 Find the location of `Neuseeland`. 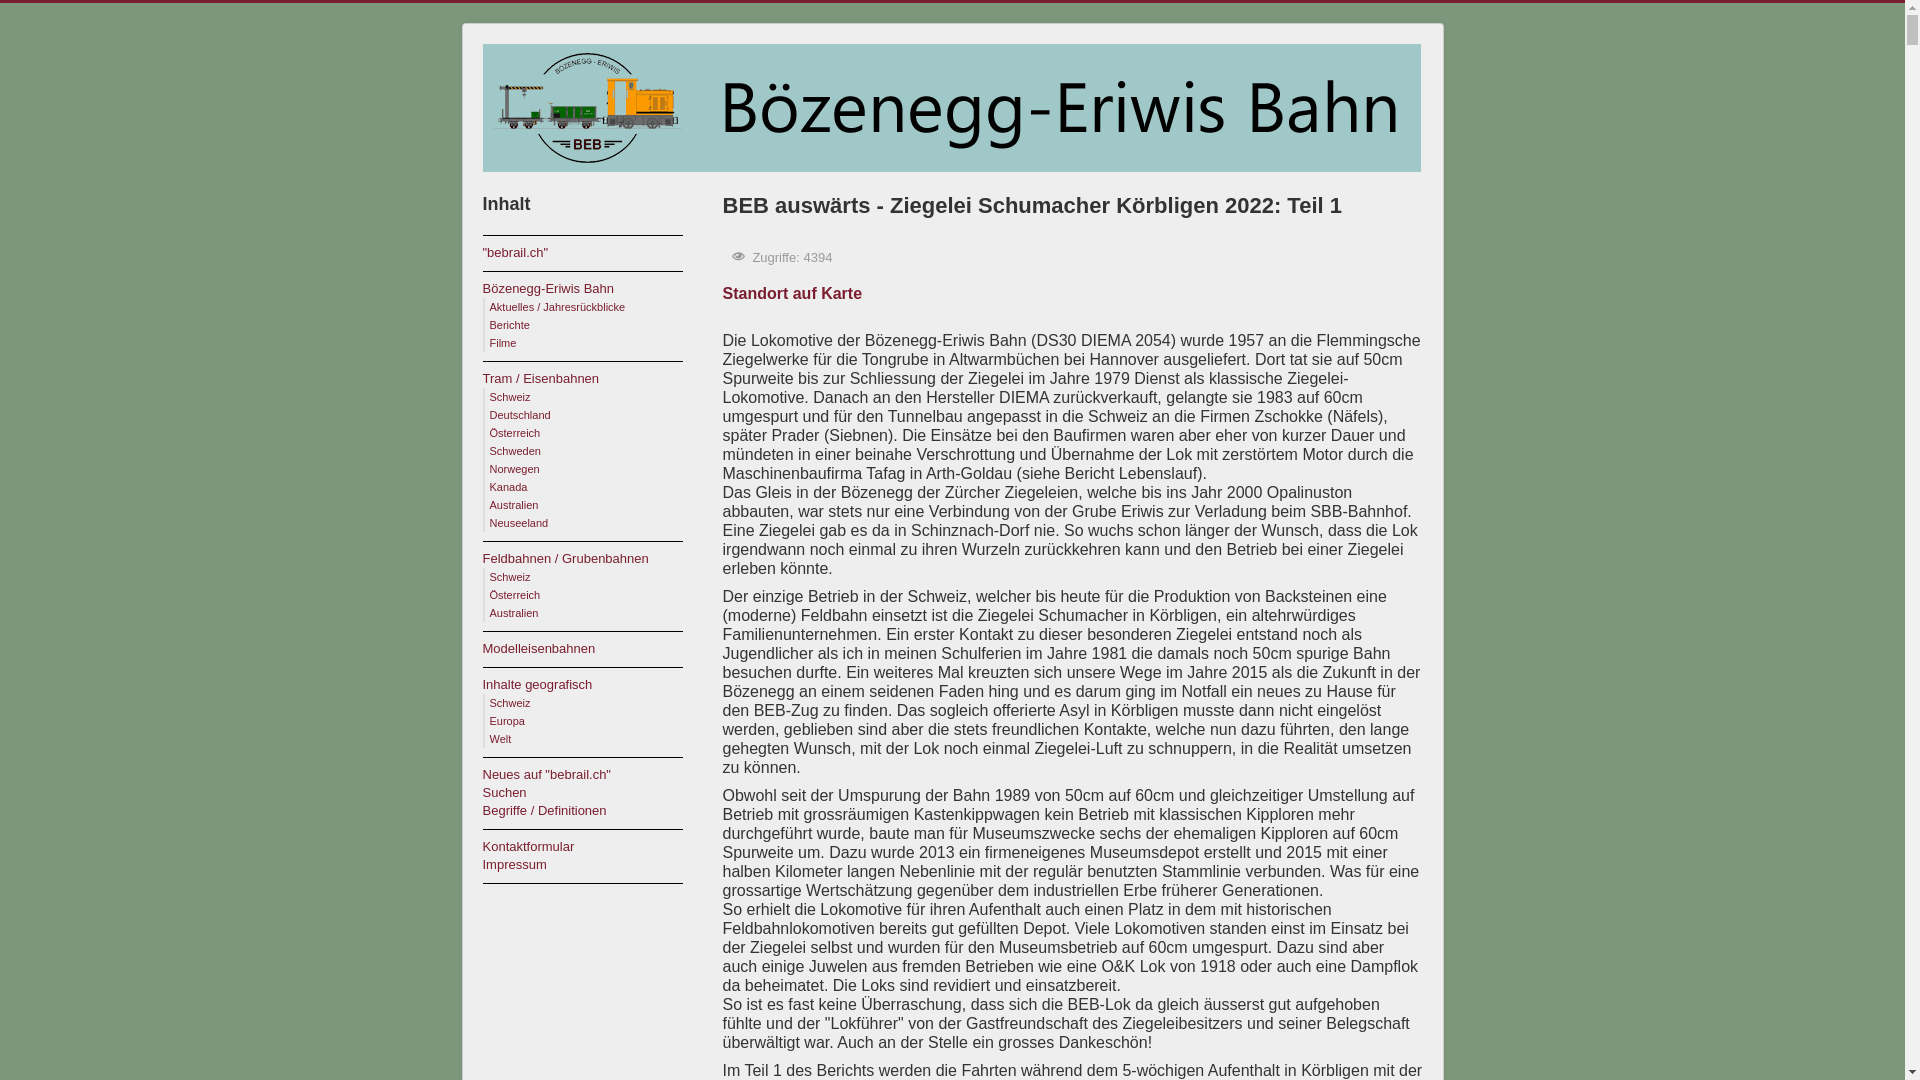

Neuseeland is located at coordinates (519, 523).